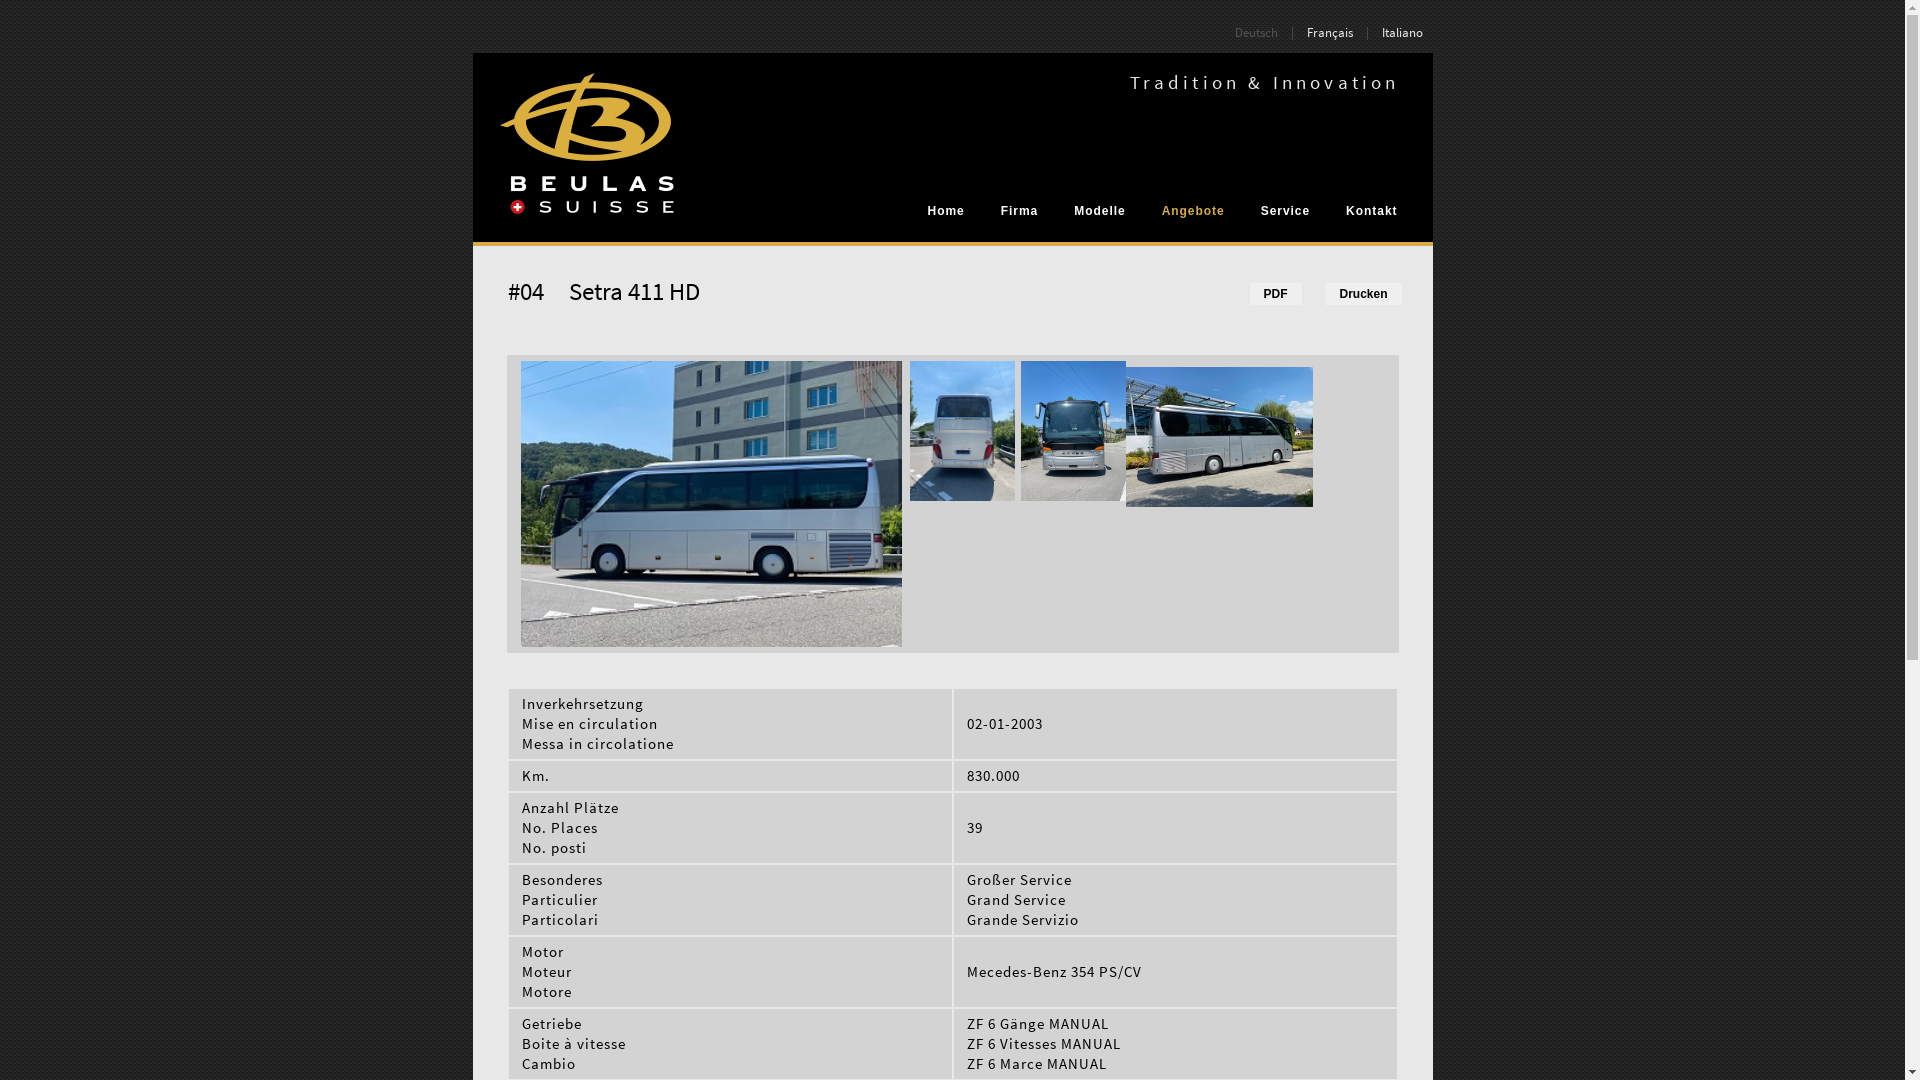  Describe the element at coordinates (1020, 211) in the screenshot. I see `Firma` at that location.